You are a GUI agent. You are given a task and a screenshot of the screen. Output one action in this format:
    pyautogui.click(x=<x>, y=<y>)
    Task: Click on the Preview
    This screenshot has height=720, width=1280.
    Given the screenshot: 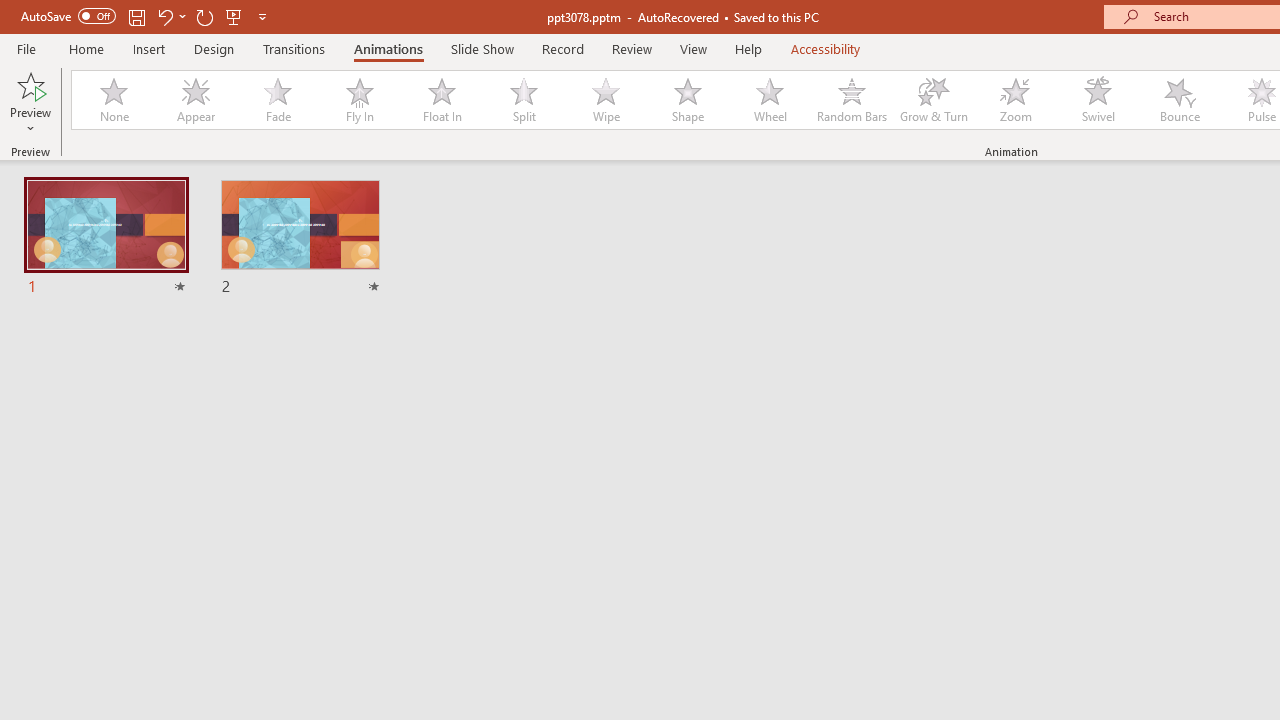 What is the action you would take?
    pyautogui.click(x=30, y=84)
    